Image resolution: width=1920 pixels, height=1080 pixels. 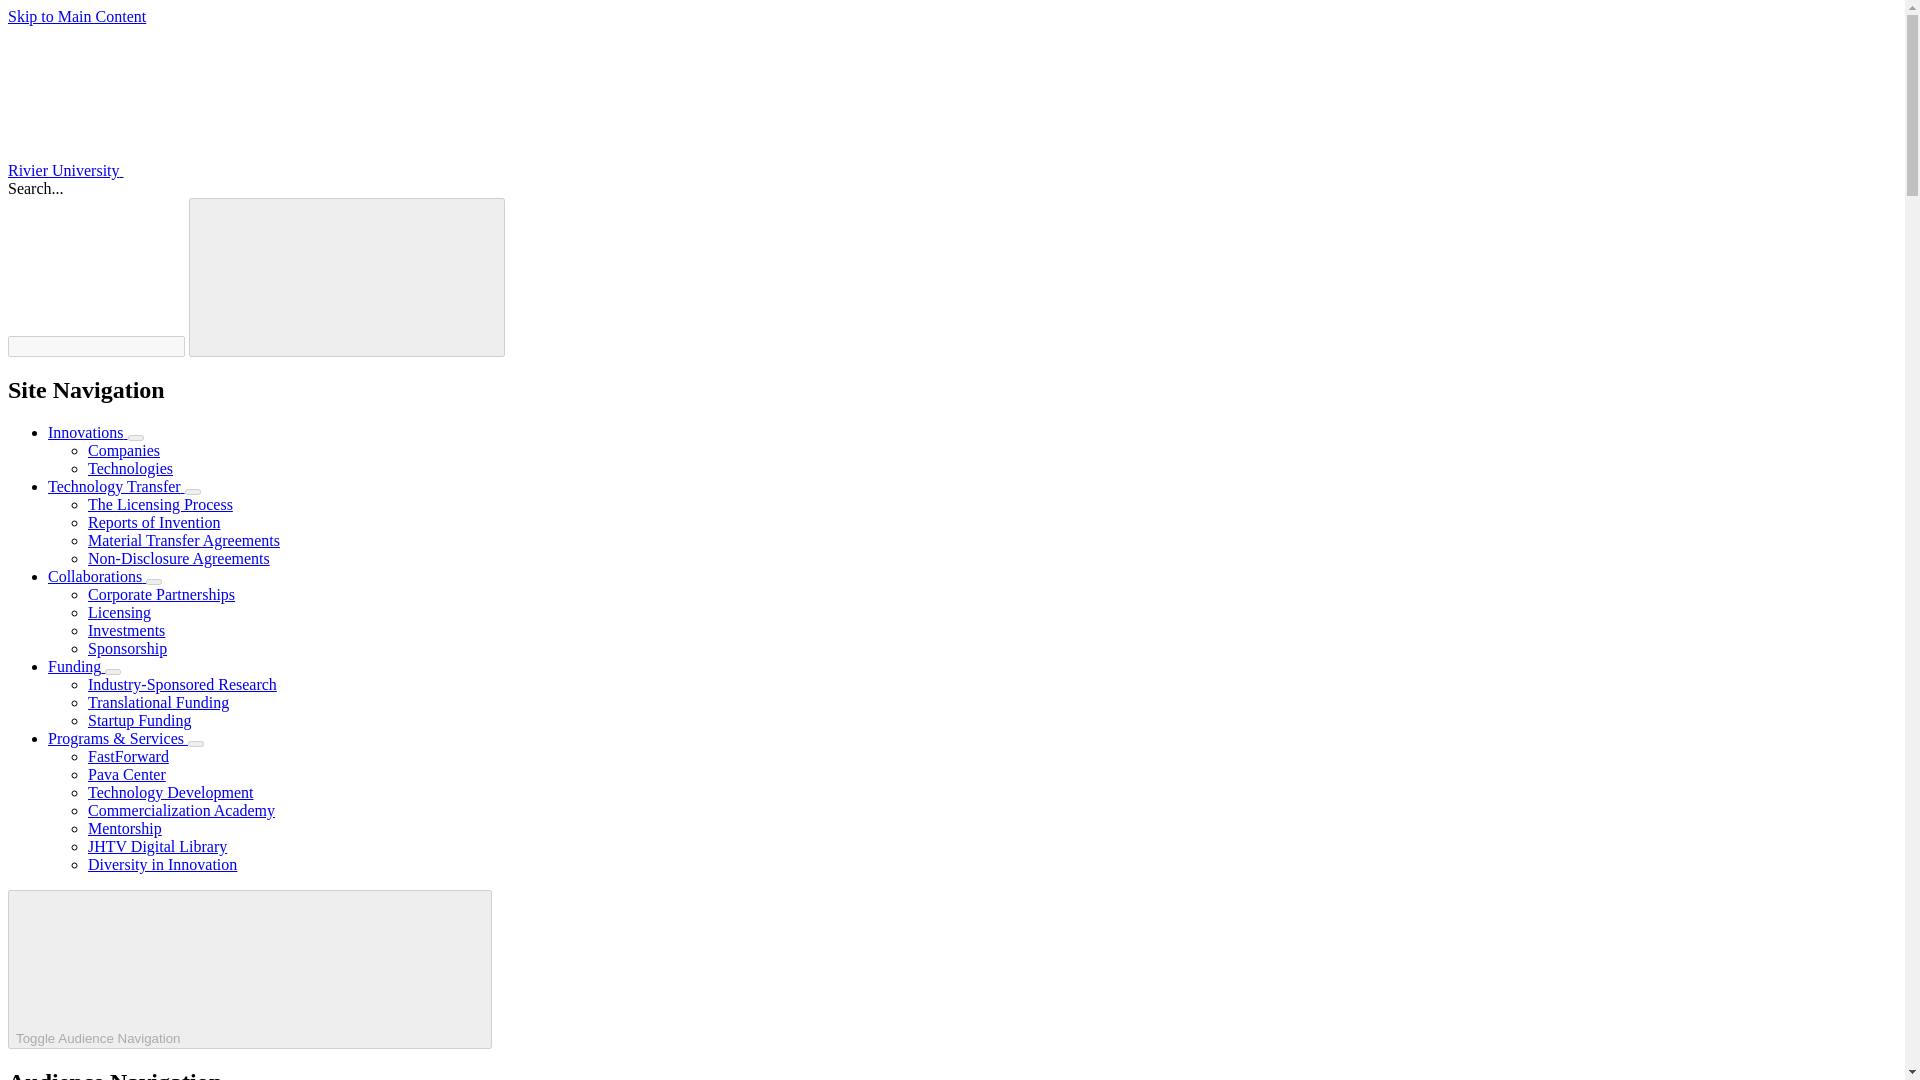 I want to click on Rivier University, so click(x=216, y=170).